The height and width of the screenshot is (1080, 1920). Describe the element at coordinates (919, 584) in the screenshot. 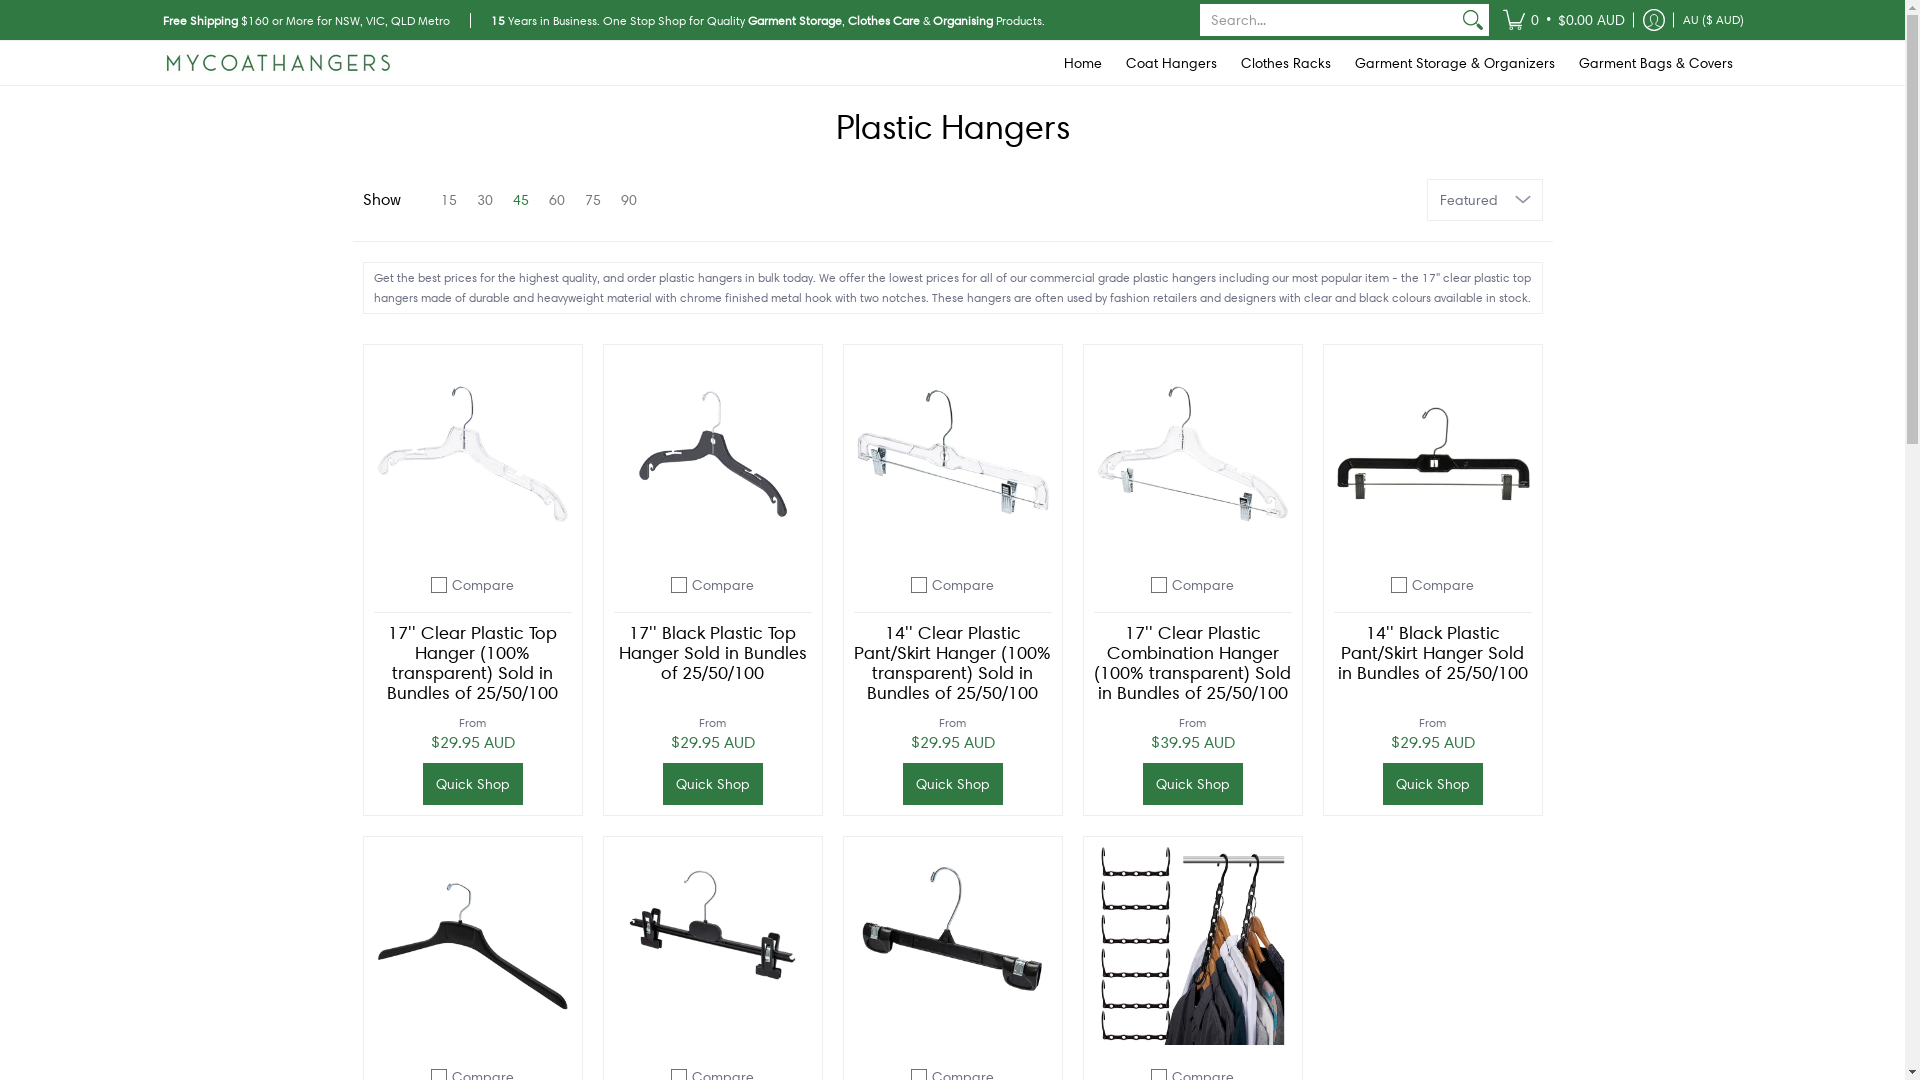

I see `Add to compare` at that location.